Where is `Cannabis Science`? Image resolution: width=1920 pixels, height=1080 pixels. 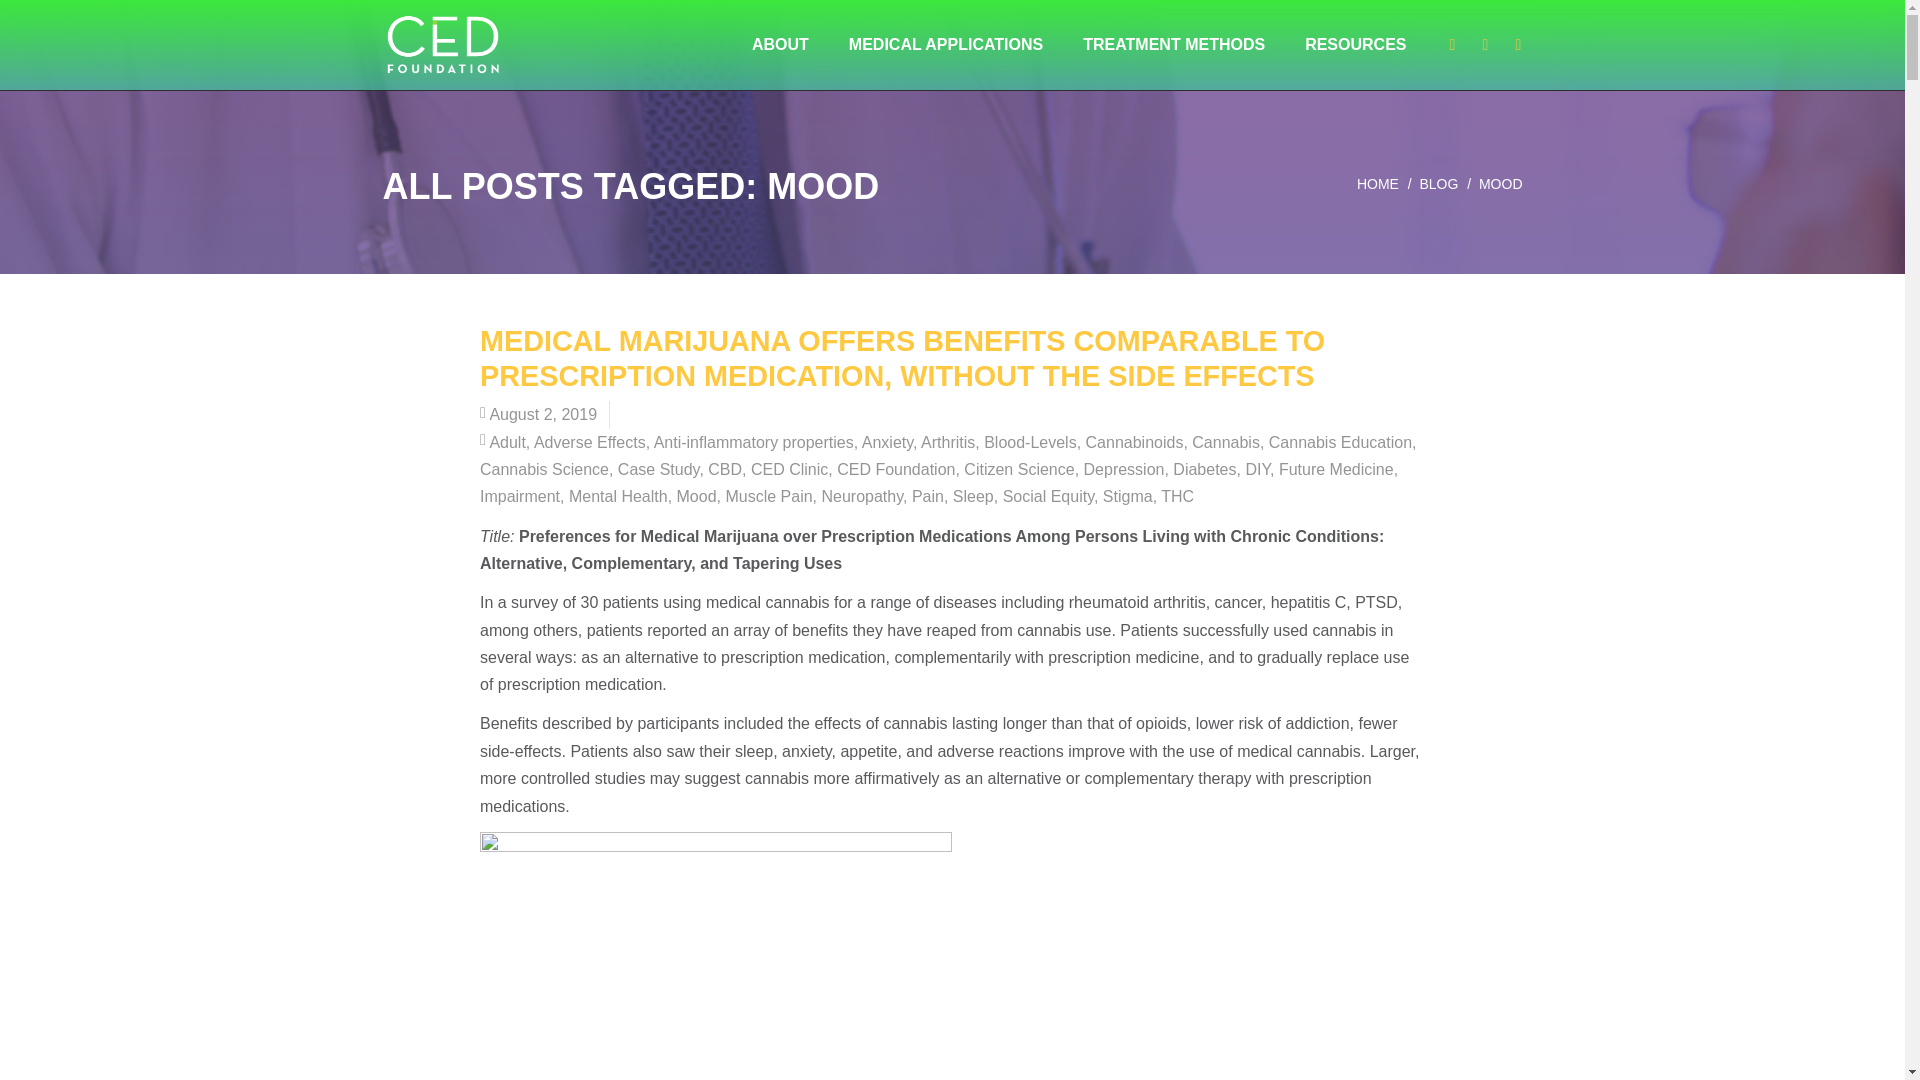
Cannabis Science is located at coordinates (544, 470).